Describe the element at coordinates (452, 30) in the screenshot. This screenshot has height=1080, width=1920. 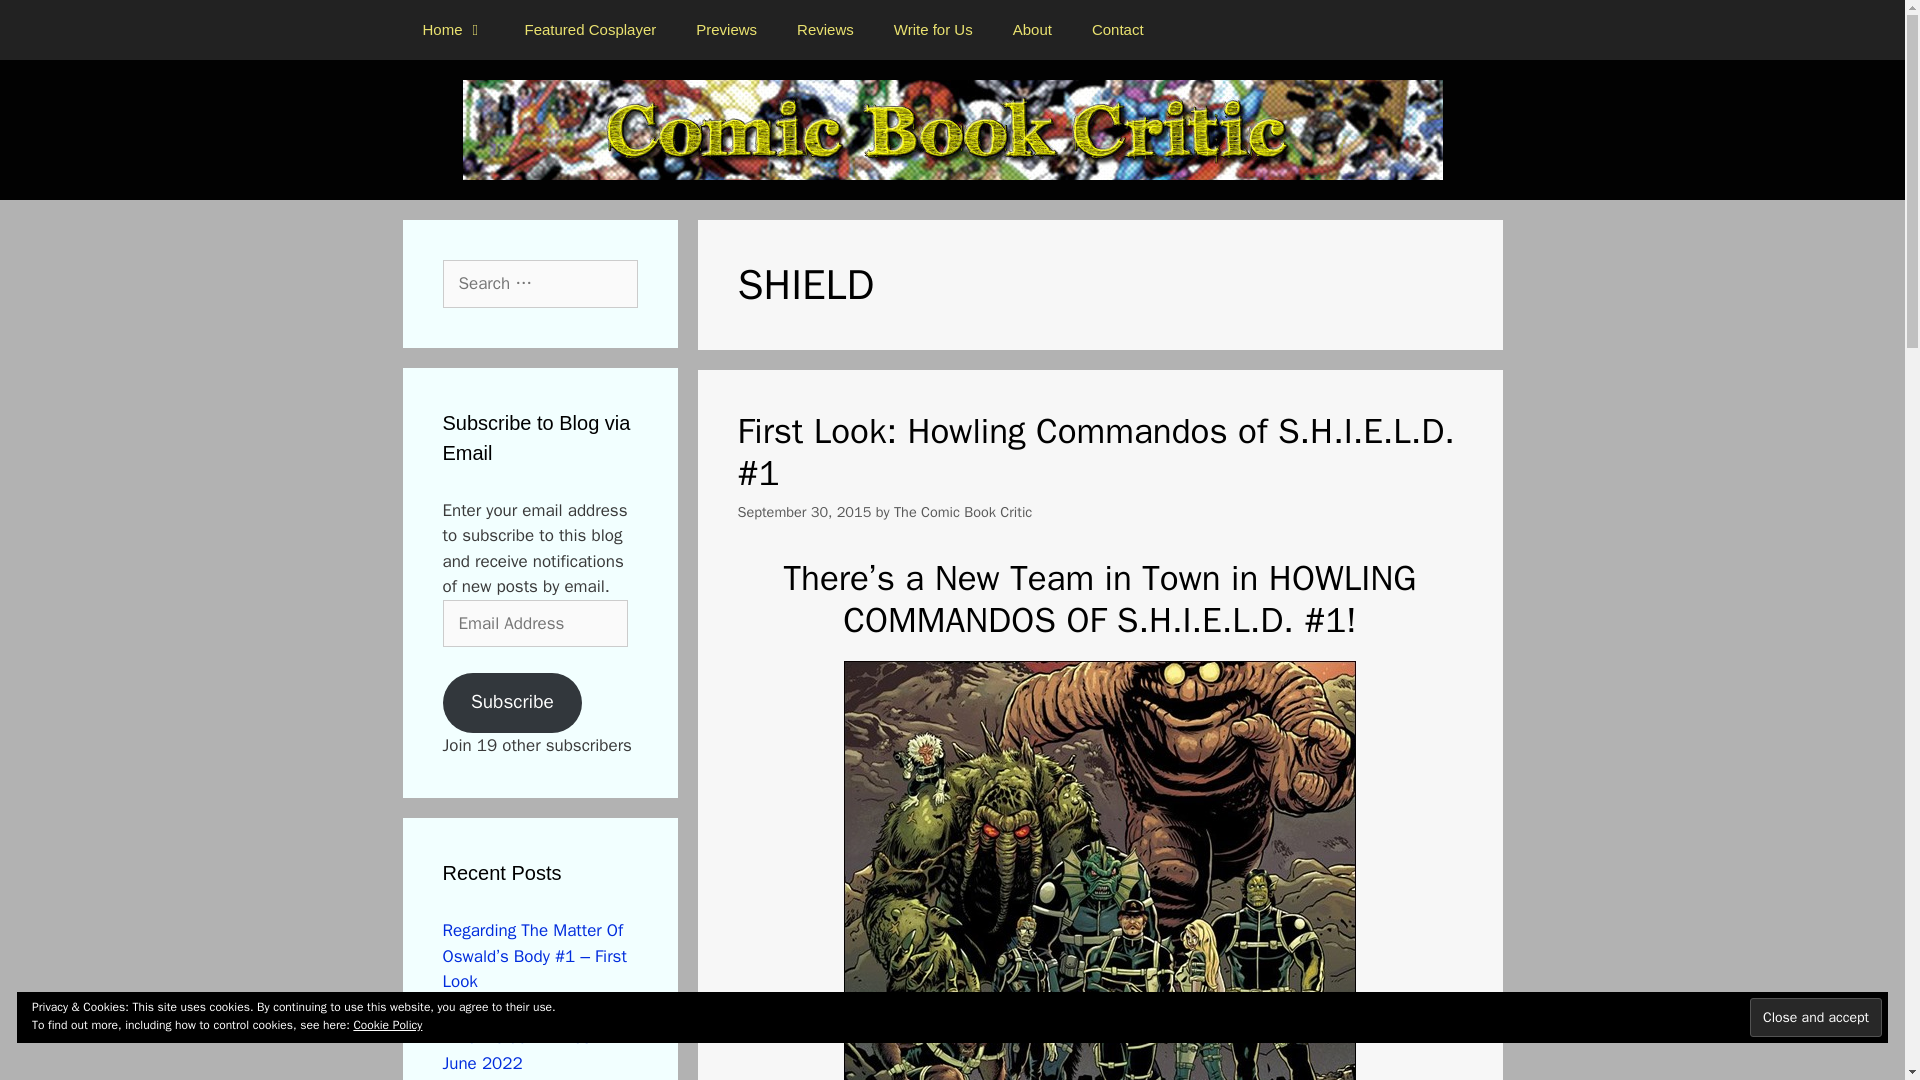
I see `Home` at that location.